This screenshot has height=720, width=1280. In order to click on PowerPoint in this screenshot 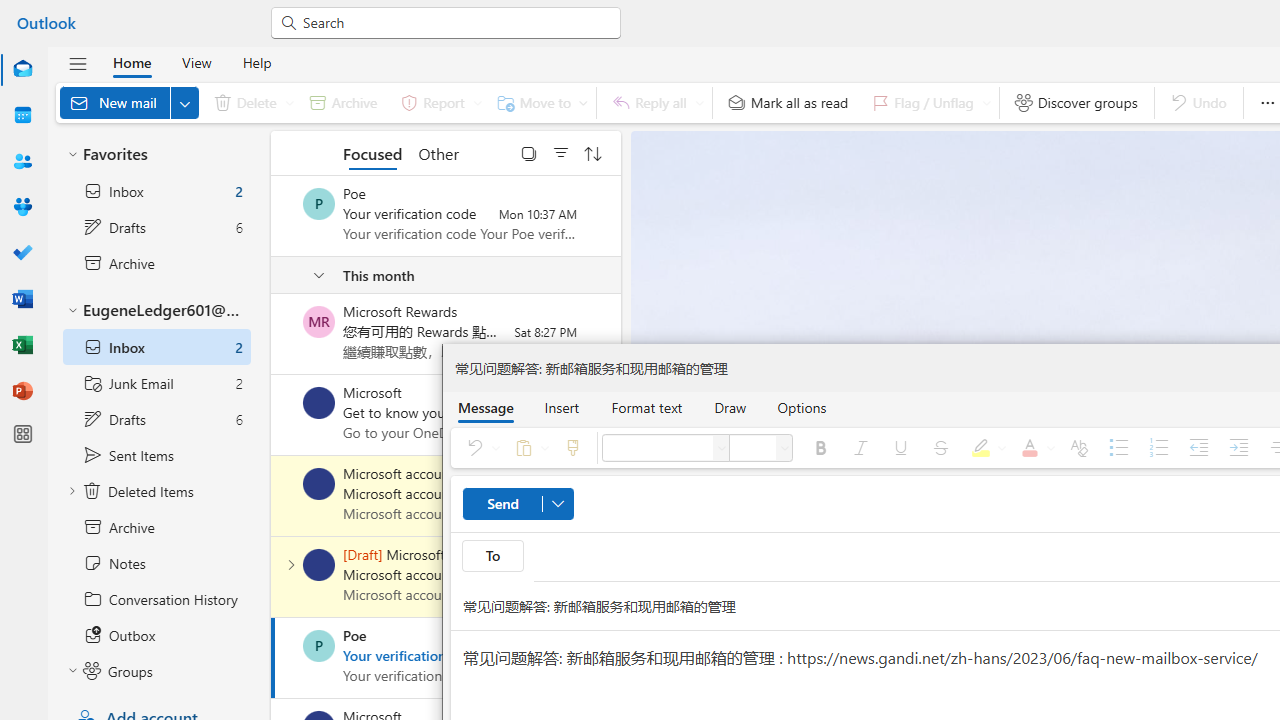, I will do `click(22, 392)`.